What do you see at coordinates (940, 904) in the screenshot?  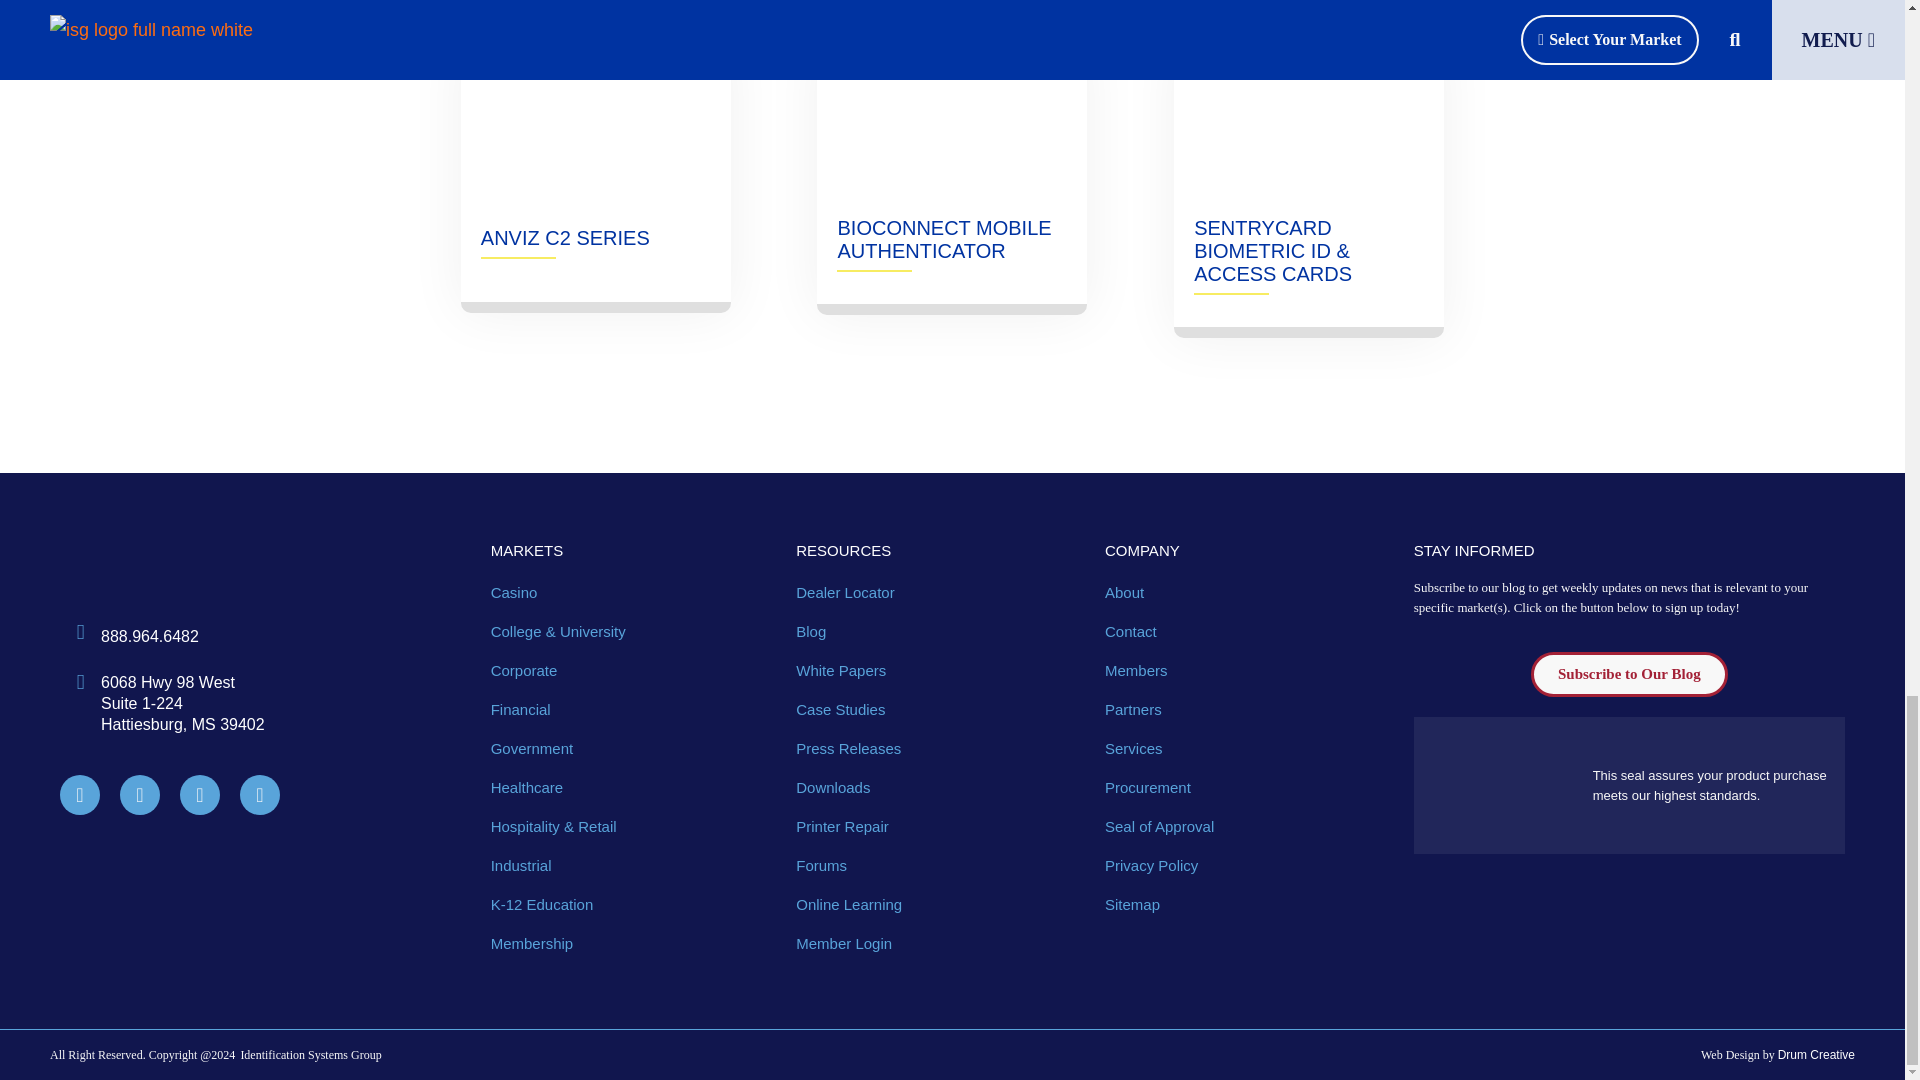 I see `Online Learning` at bounding box center [940, 904].